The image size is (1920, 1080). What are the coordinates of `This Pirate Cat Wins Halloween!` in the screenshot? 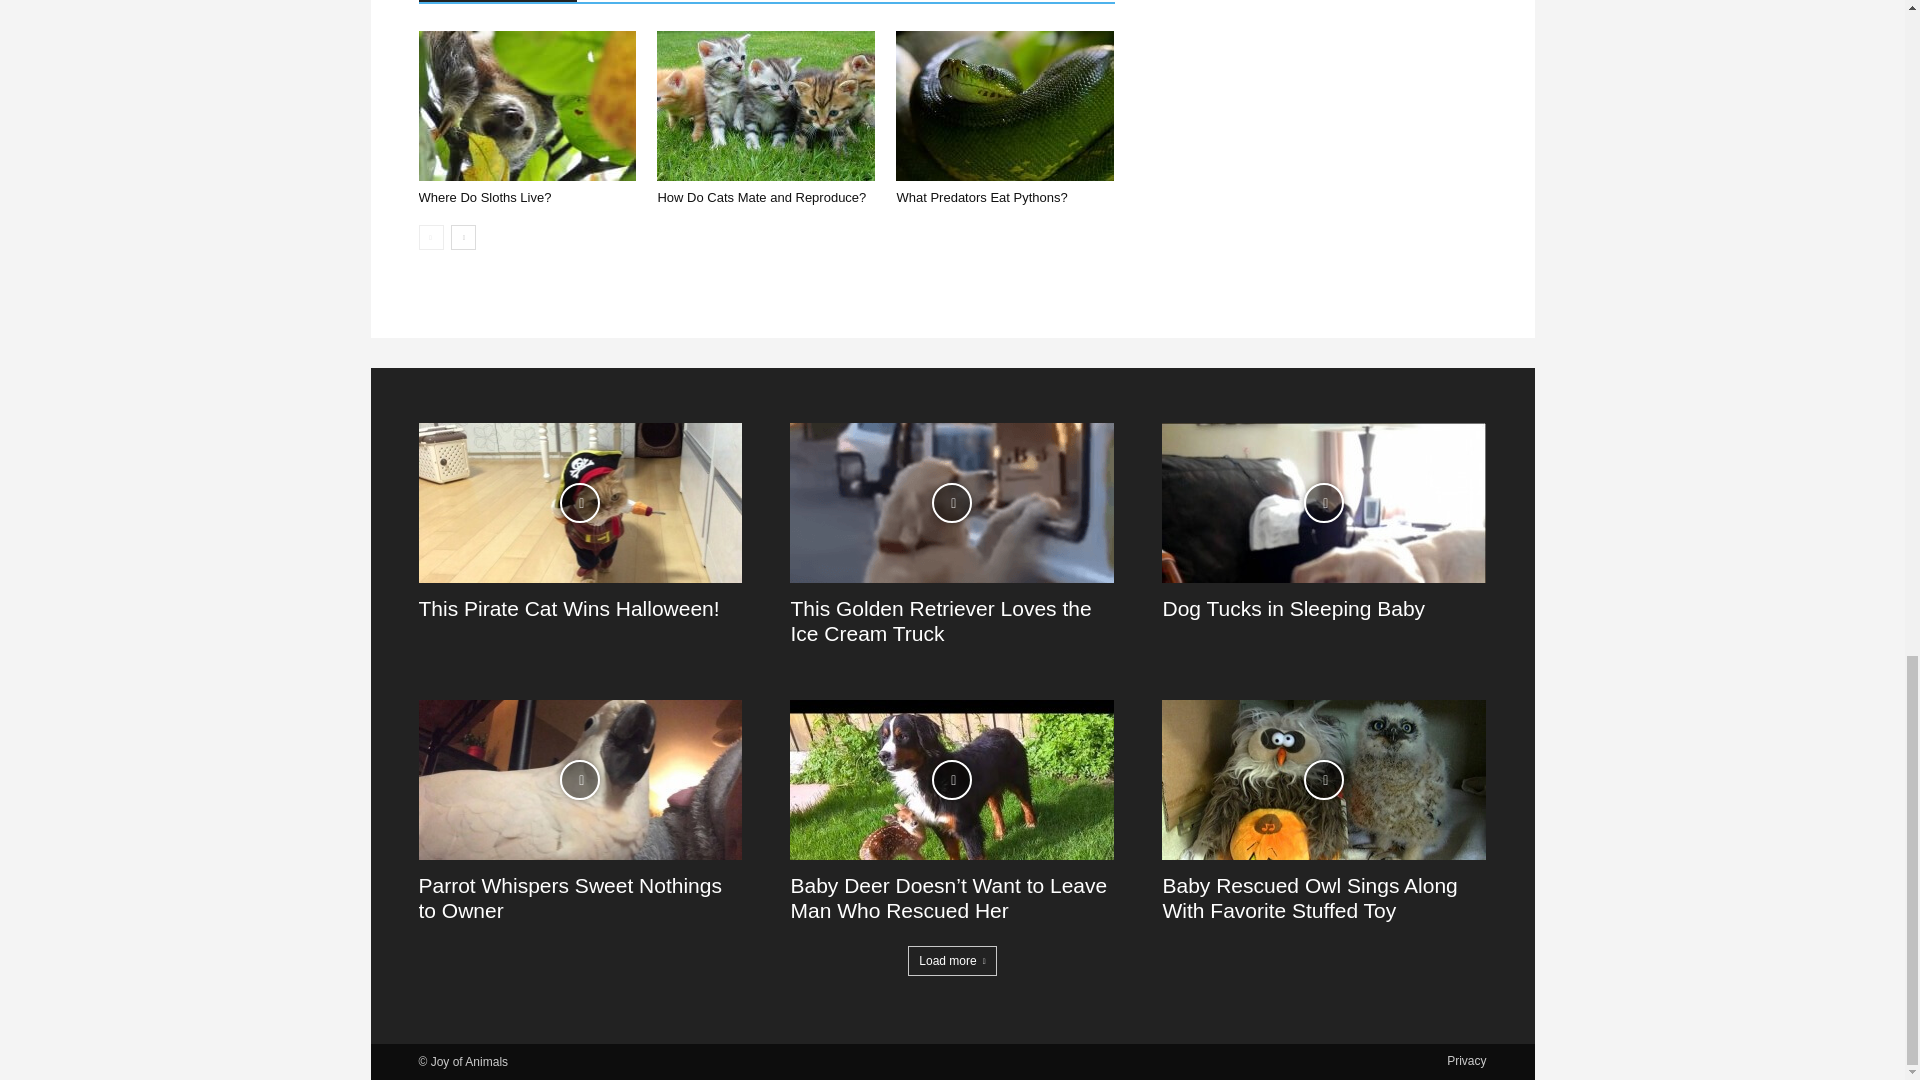 It's located at (568, 608).